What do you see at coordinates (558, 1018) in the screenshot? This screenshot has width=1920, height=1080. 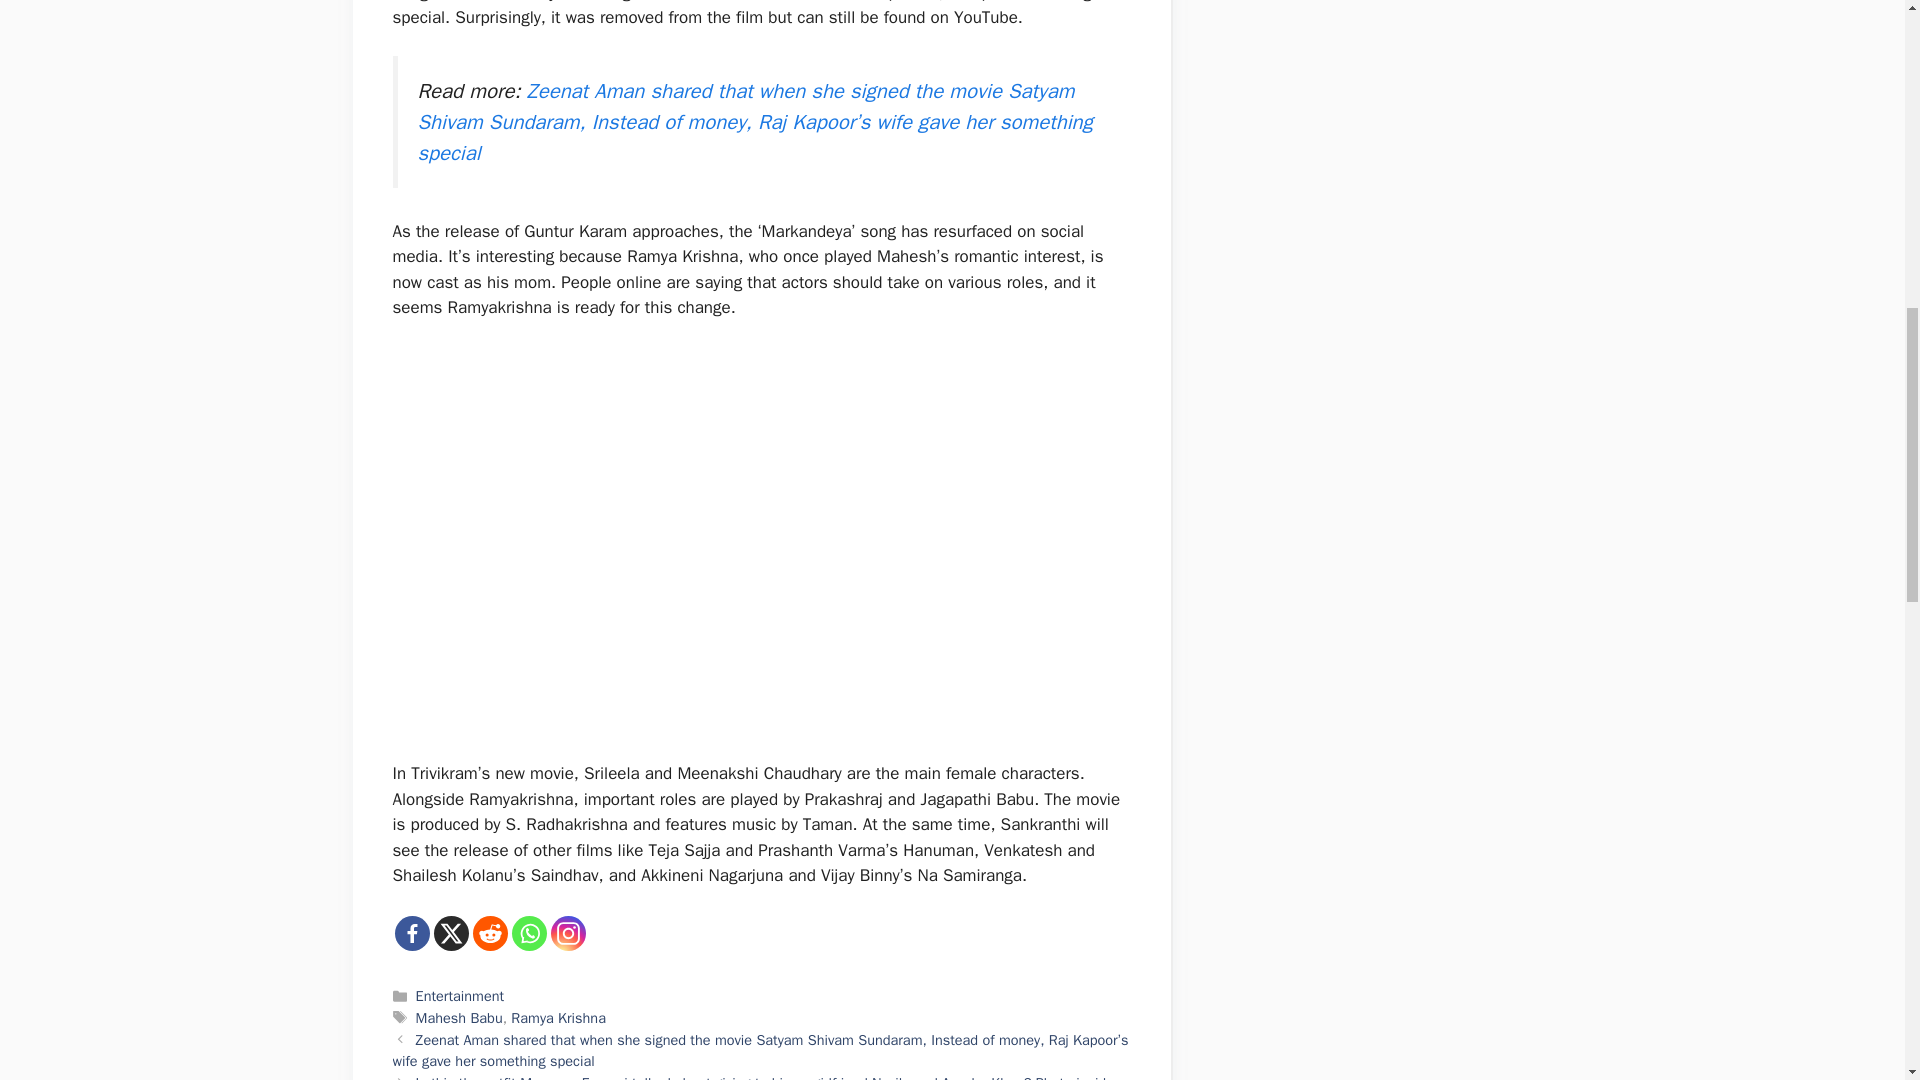 I see `Ramya Krishna` at bounding box center [558, 1018].